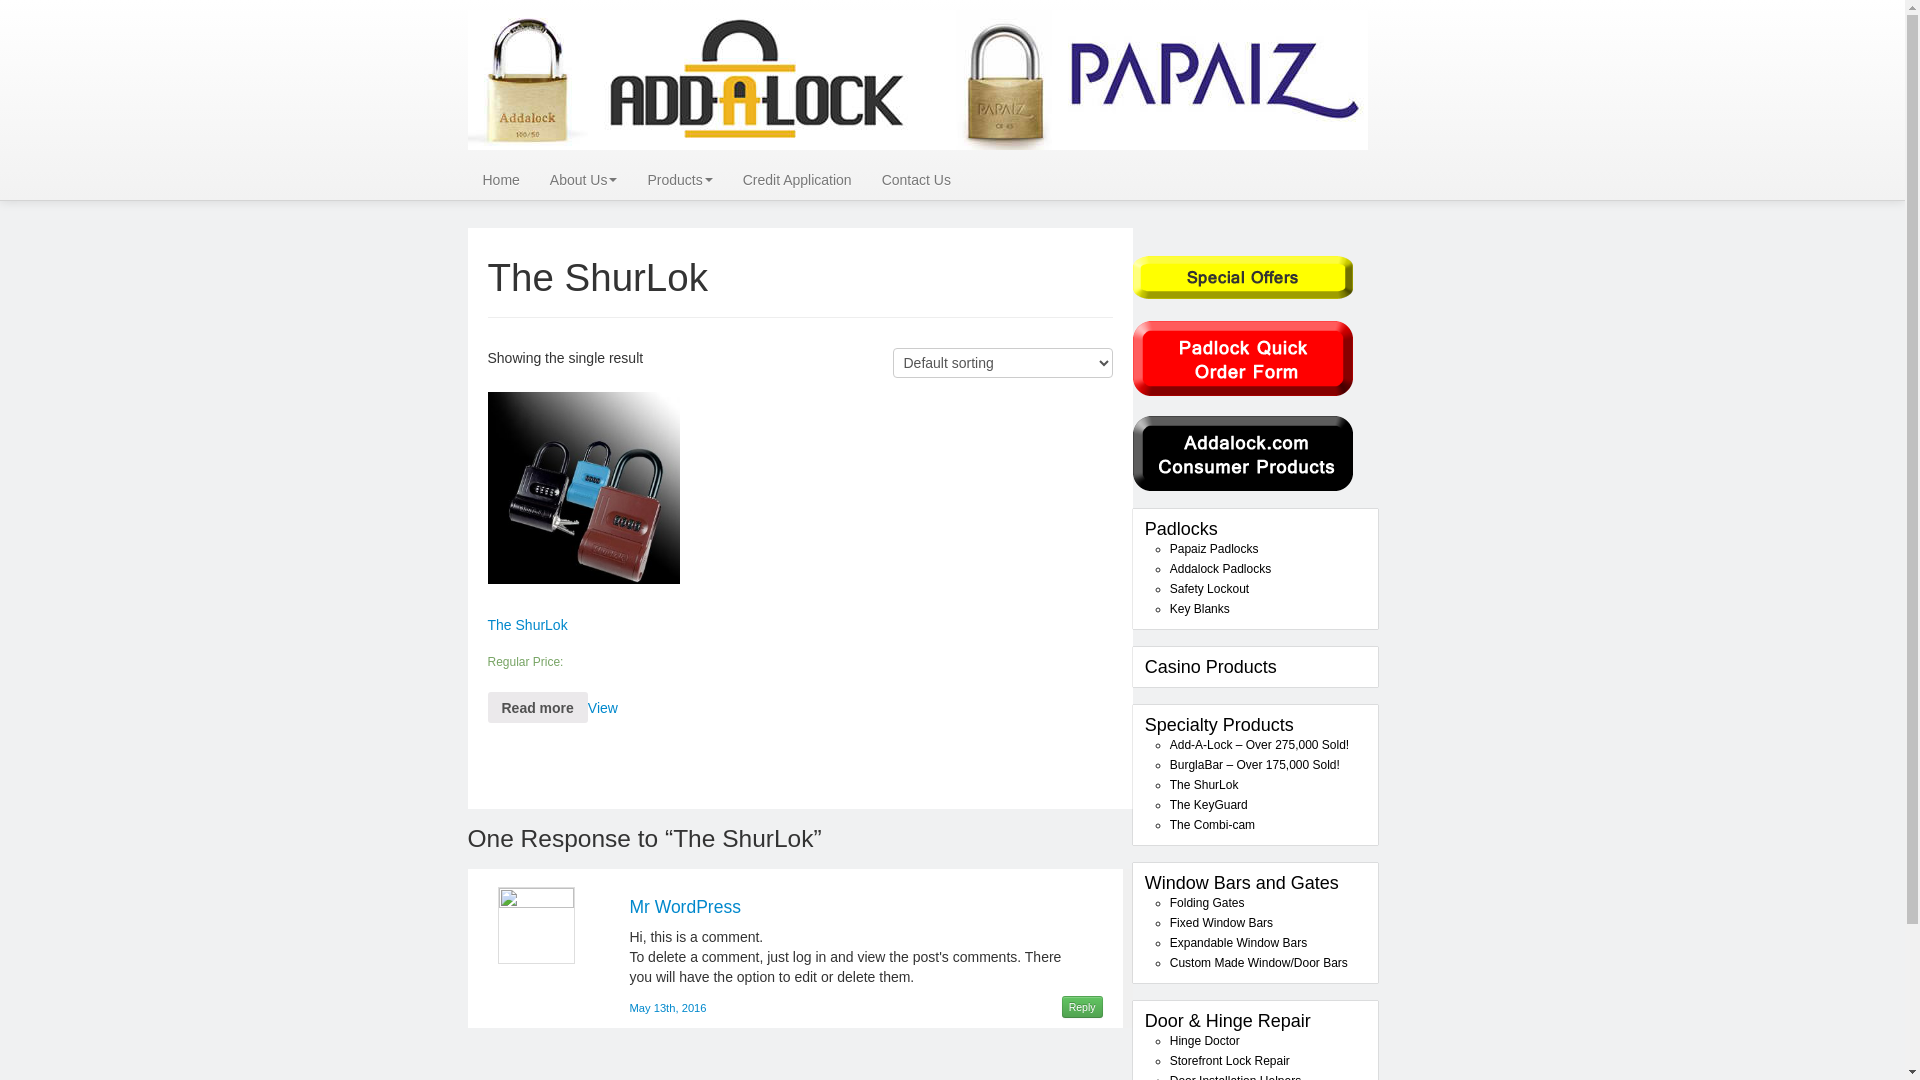 This screenshot has width=1920, height=1080. I want to click on Read more, so click(538, 708).